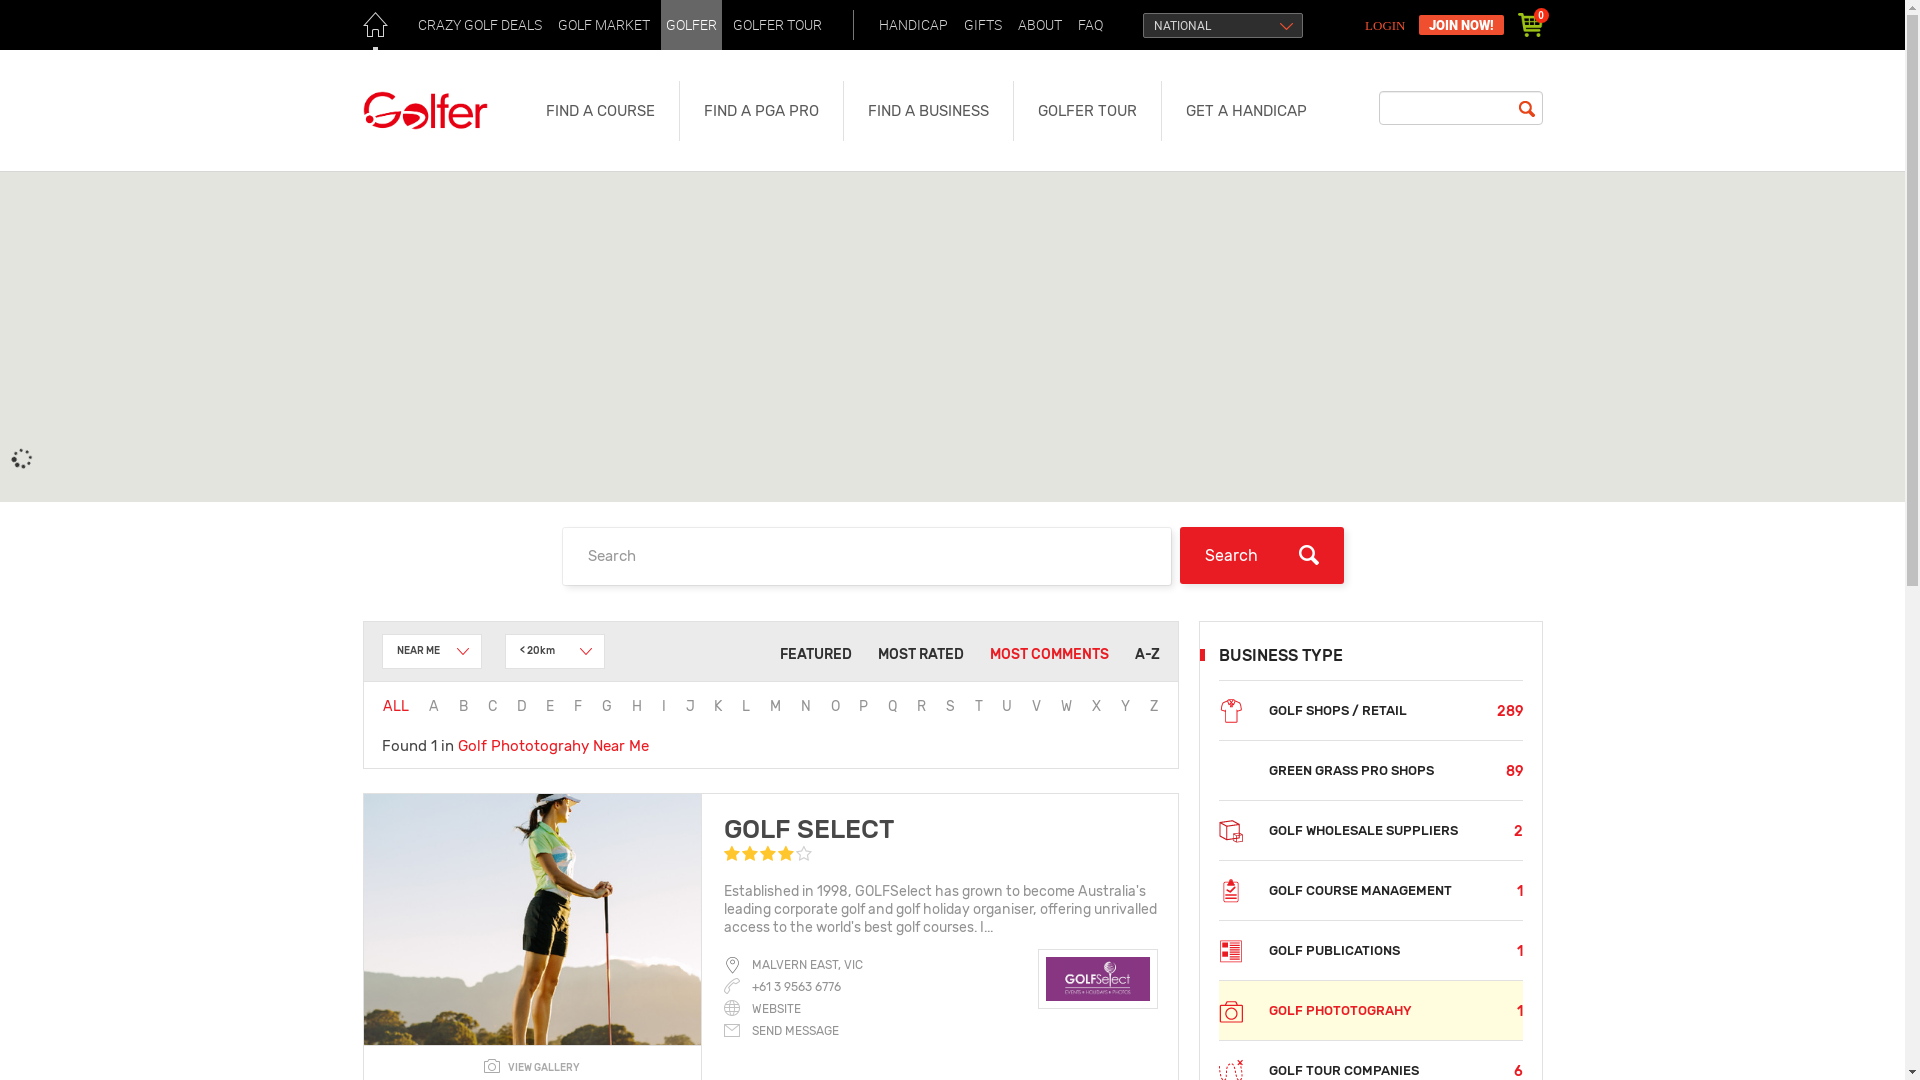 This screenshot has height=1080, width=1920. I want to click on K, so click(718, 706).